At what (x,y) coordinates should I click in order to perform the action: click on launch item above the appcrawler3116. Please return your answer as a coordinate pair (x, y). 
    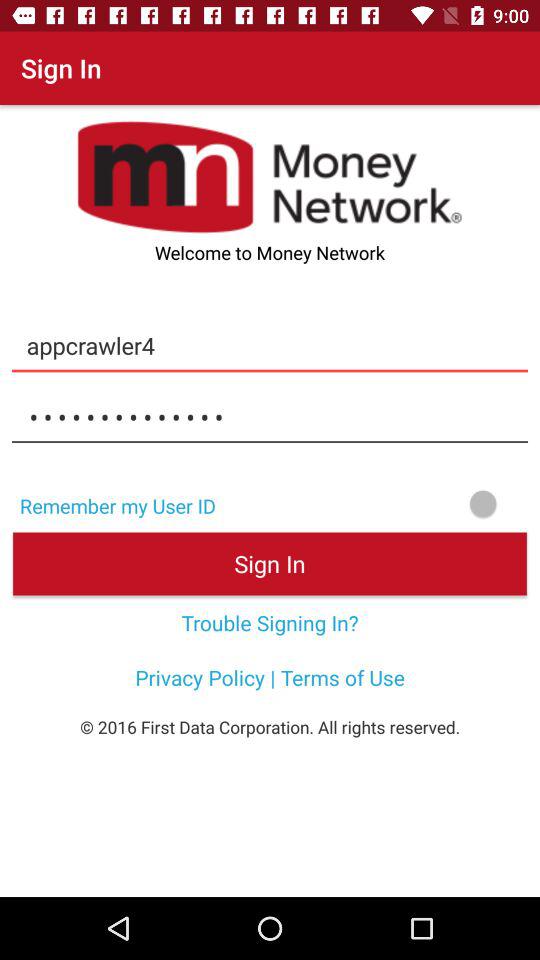
    Looking at the image, I should click on (270, 345).